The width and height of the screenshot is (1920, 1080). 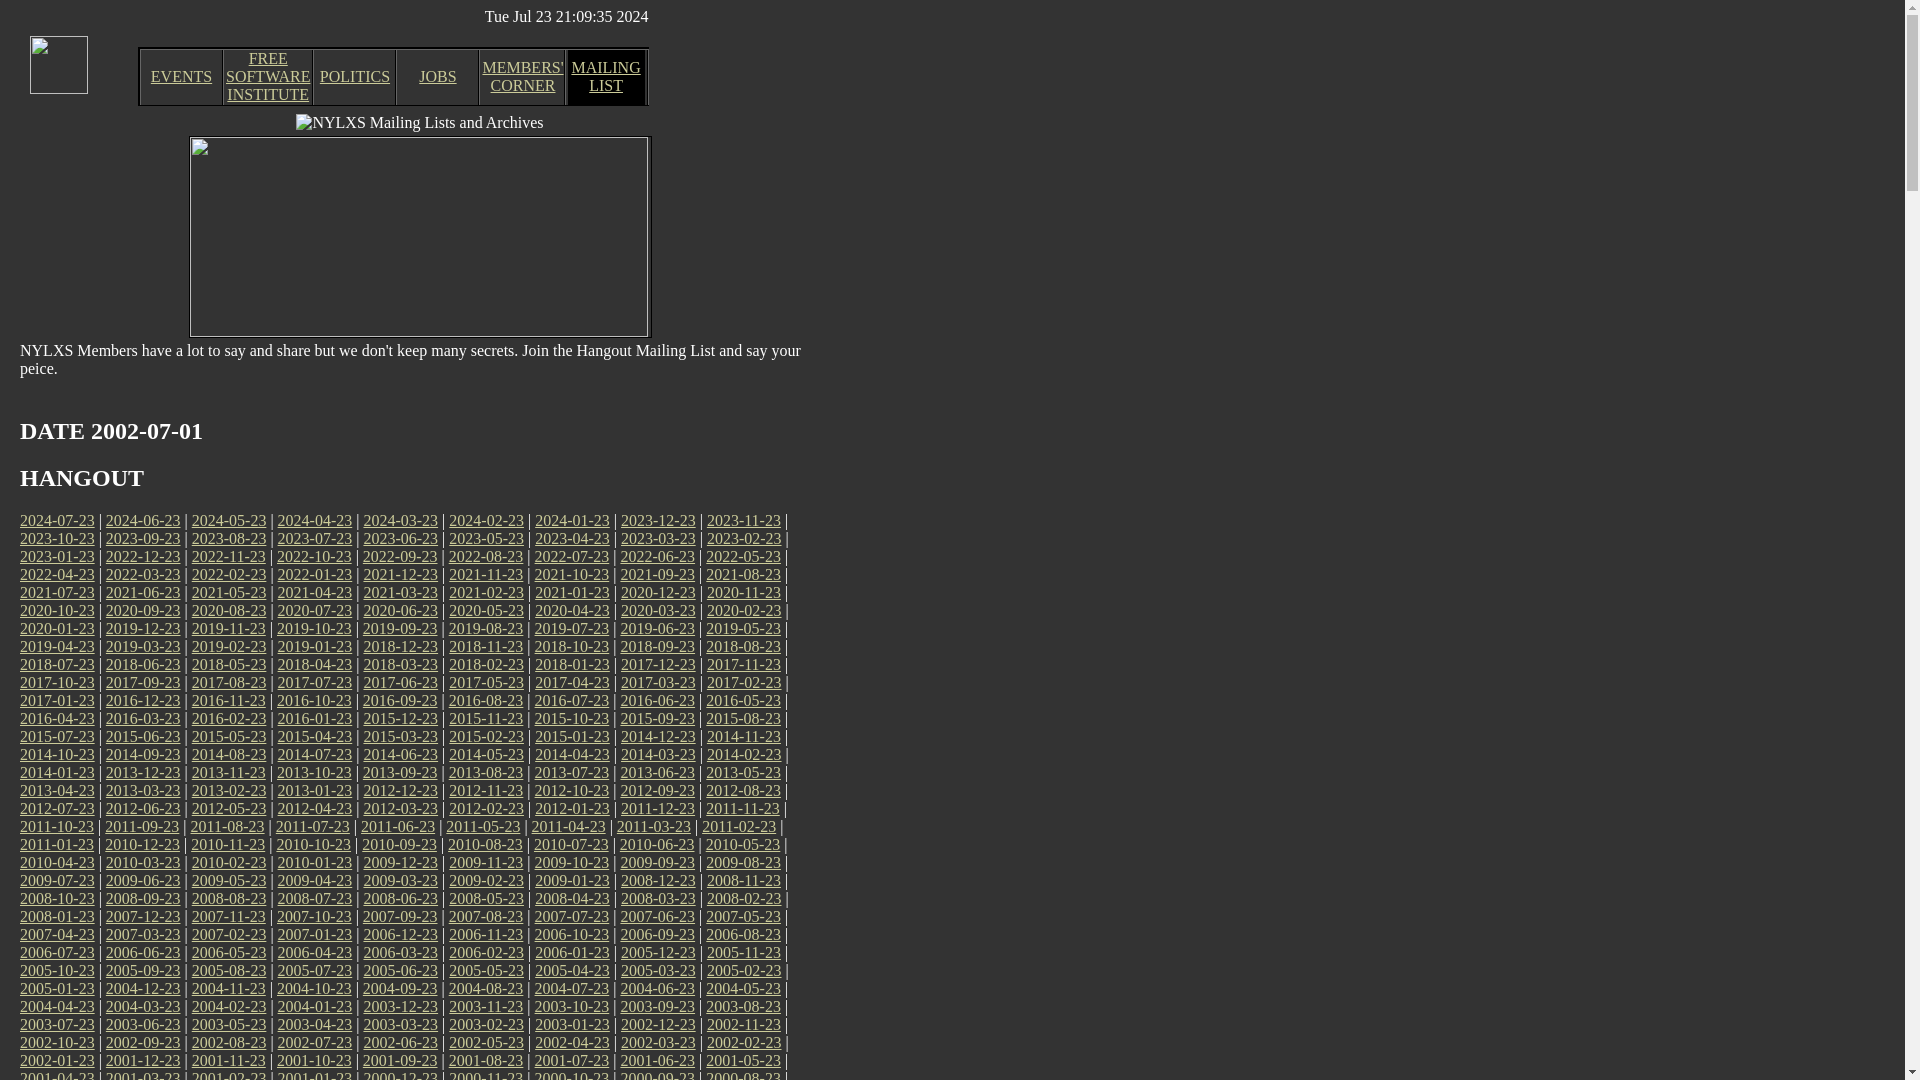 I want to click on 2022-10-23, so click(x=314, y=556).